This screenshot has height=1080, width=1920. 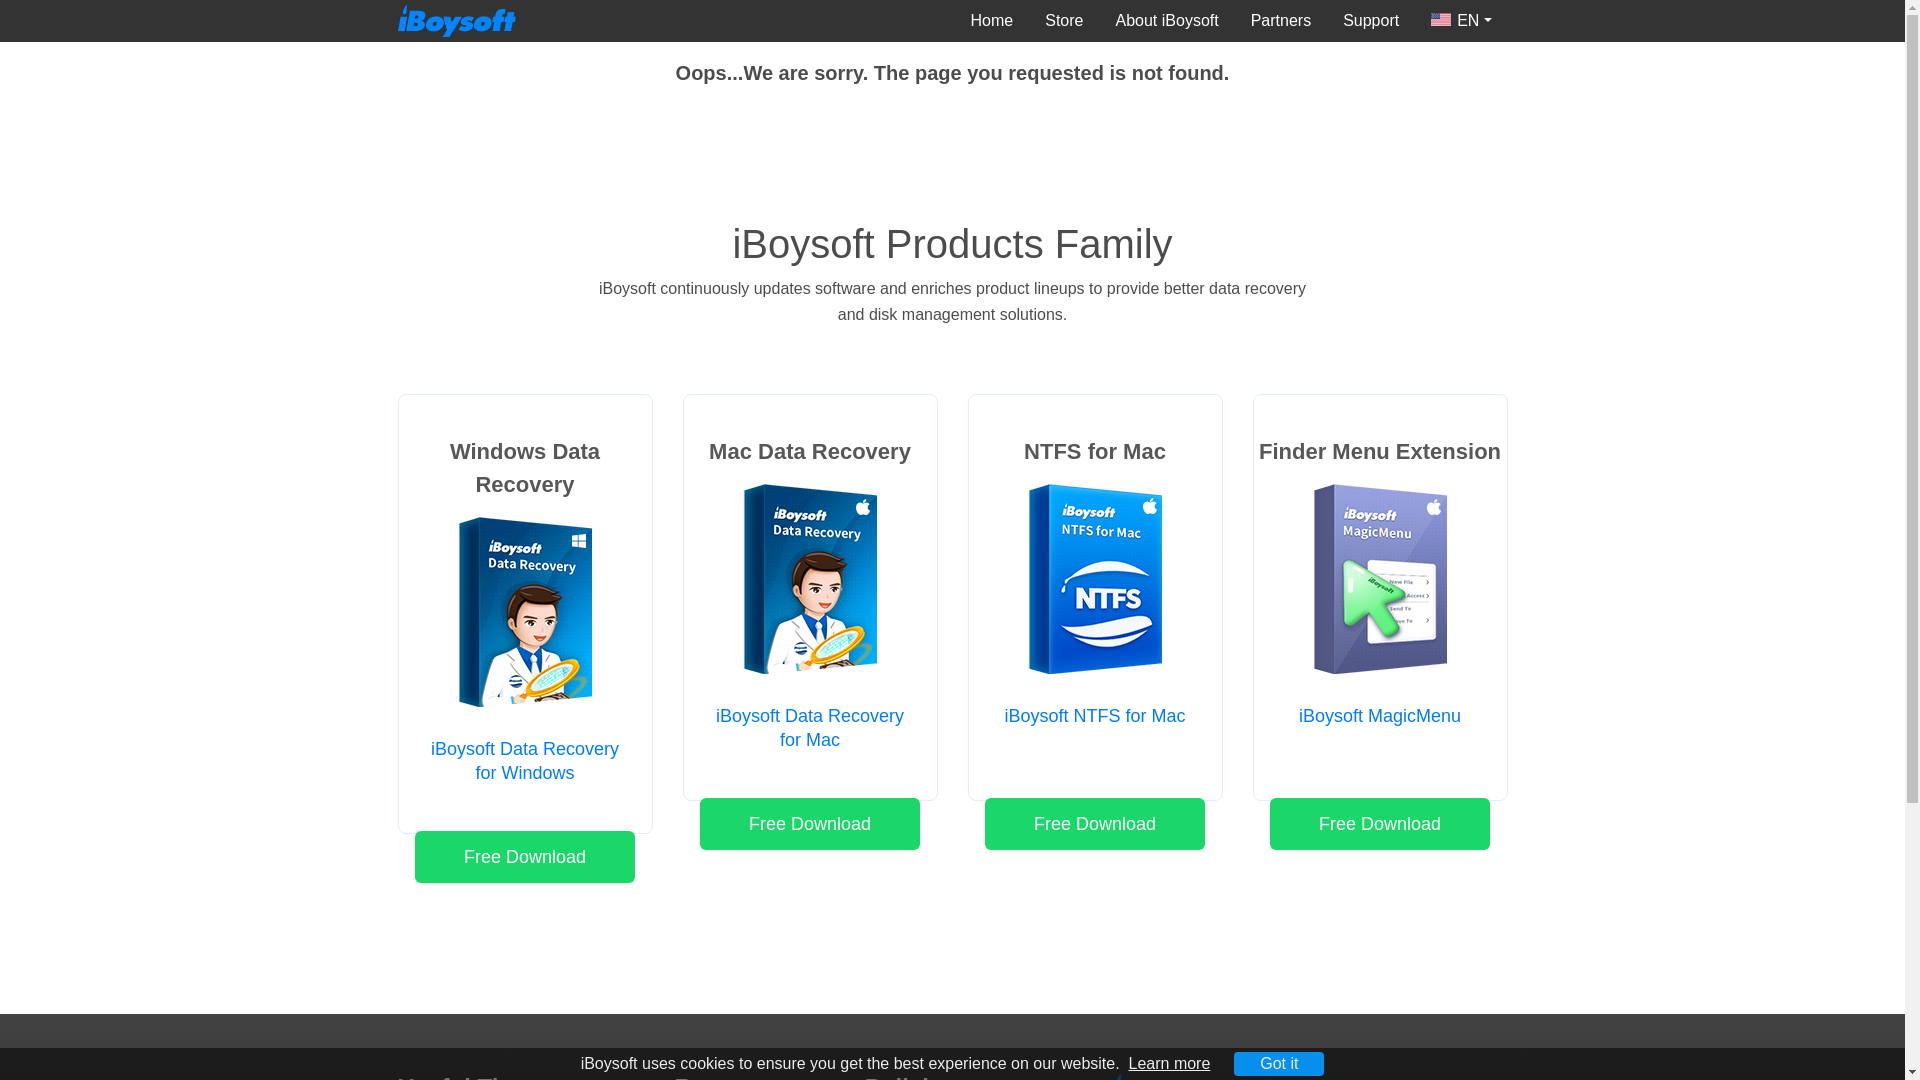 What do you see at coordinates (1370, 21) in the screenshot?
I see `Support` at bounding box center [1370, 21].